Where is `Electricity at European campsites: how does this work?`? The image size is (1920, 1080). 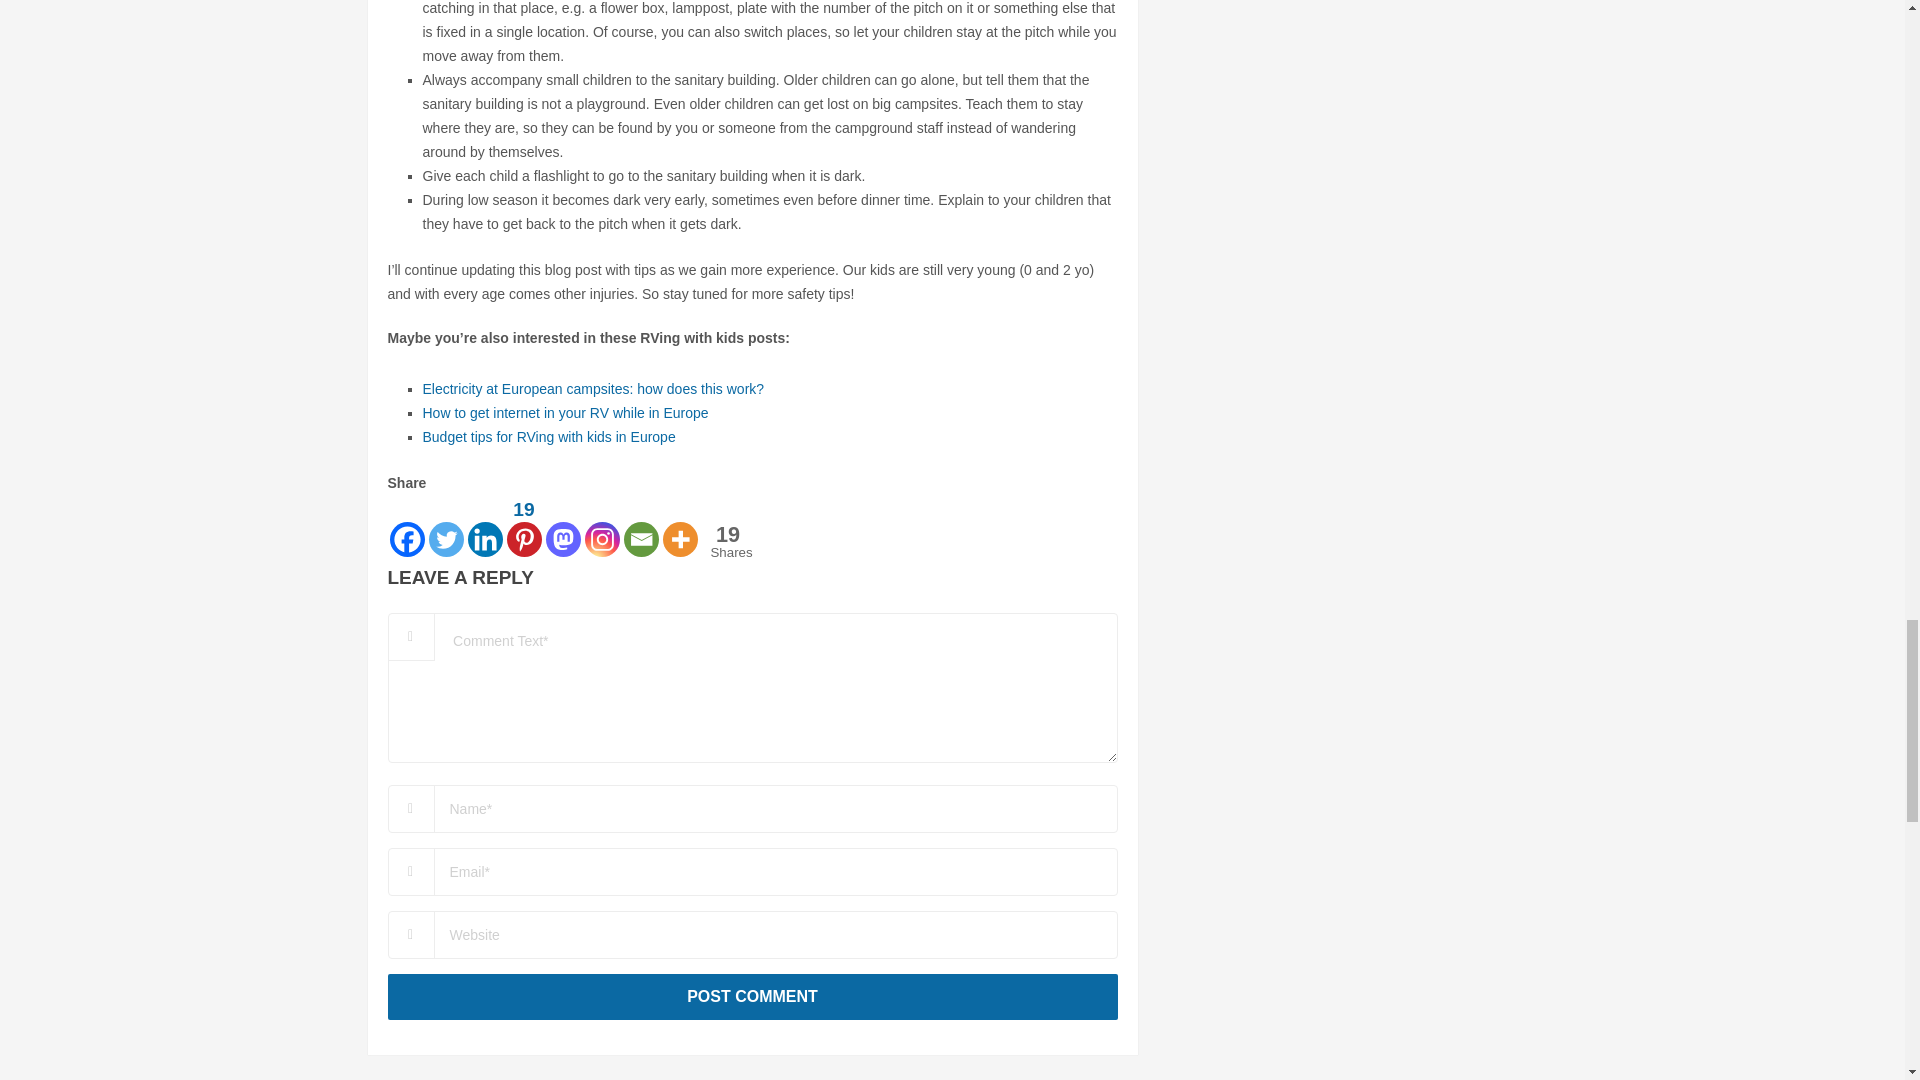
Electricity at European campsites: how does this work? is located at coordinates (593, 389).